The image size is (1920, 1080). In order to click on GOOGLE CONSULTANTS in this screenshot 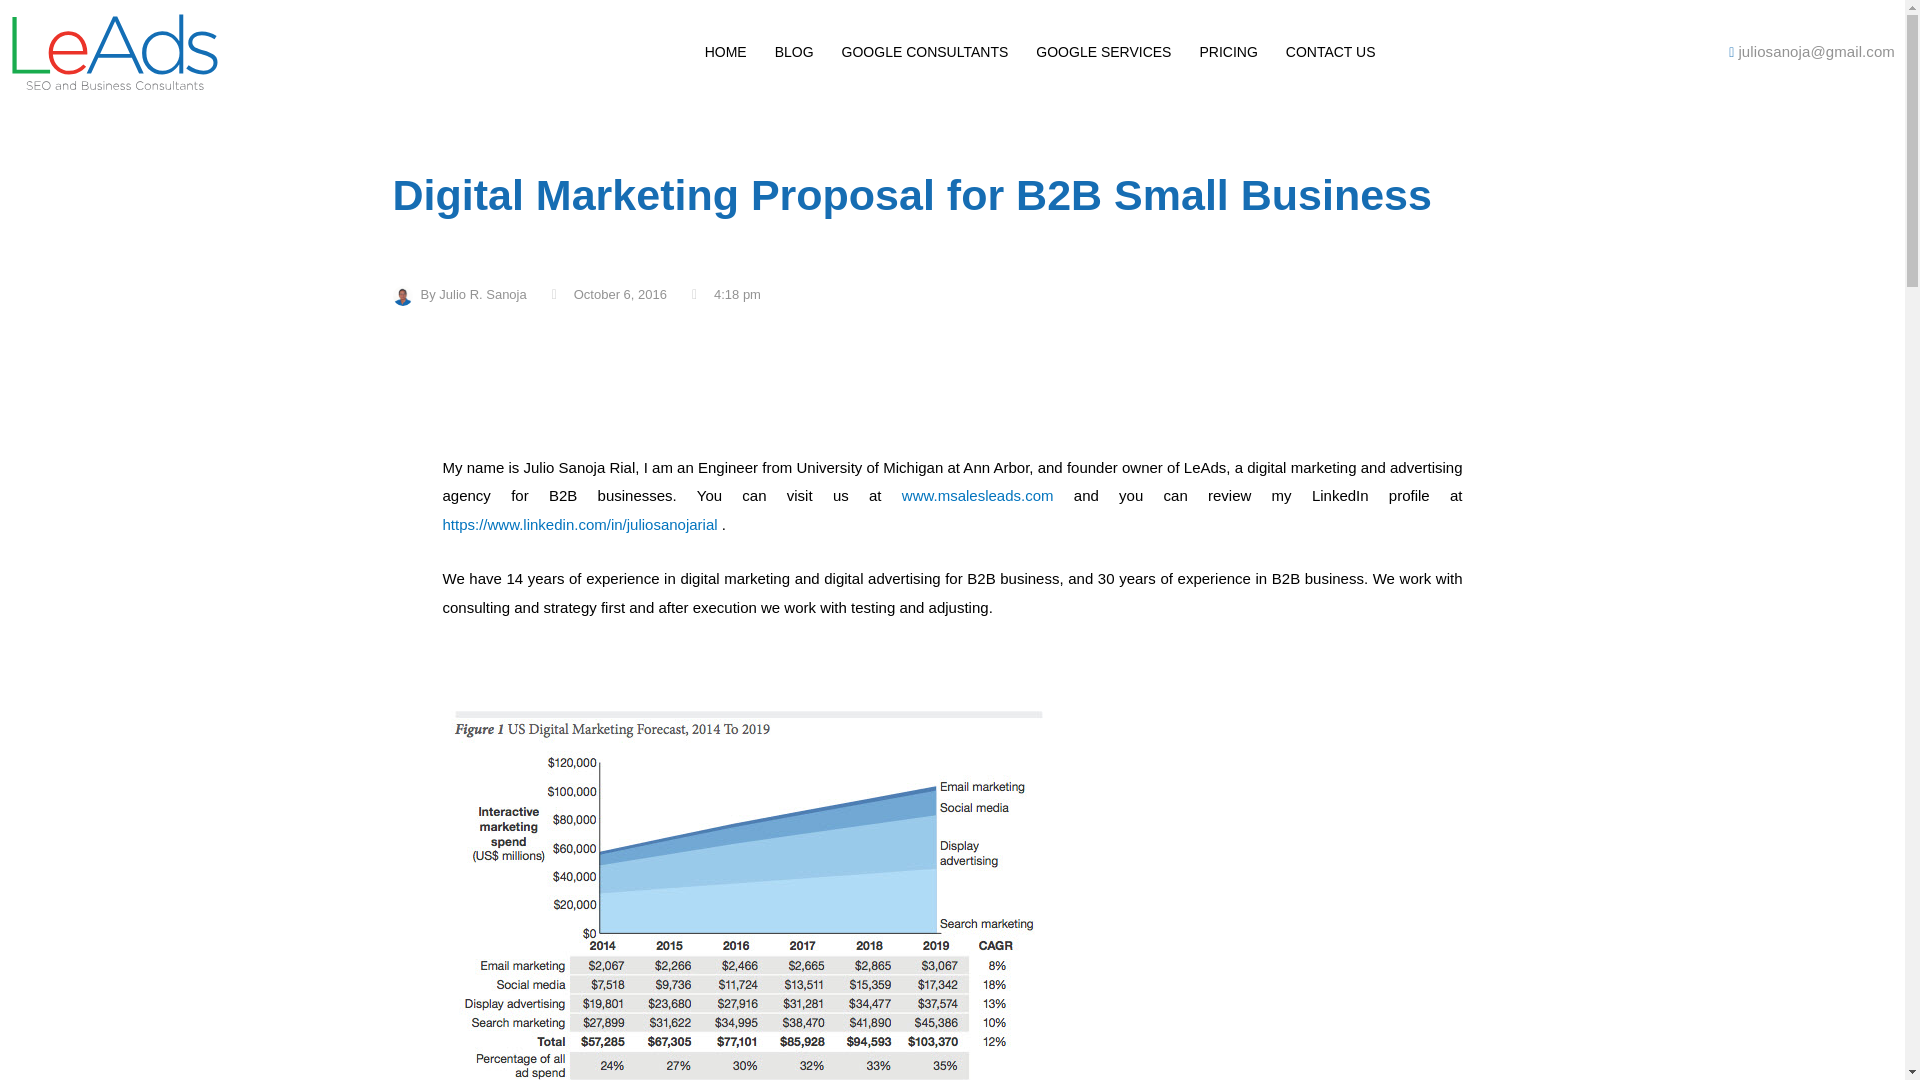, I will do `click(925, 52)`.